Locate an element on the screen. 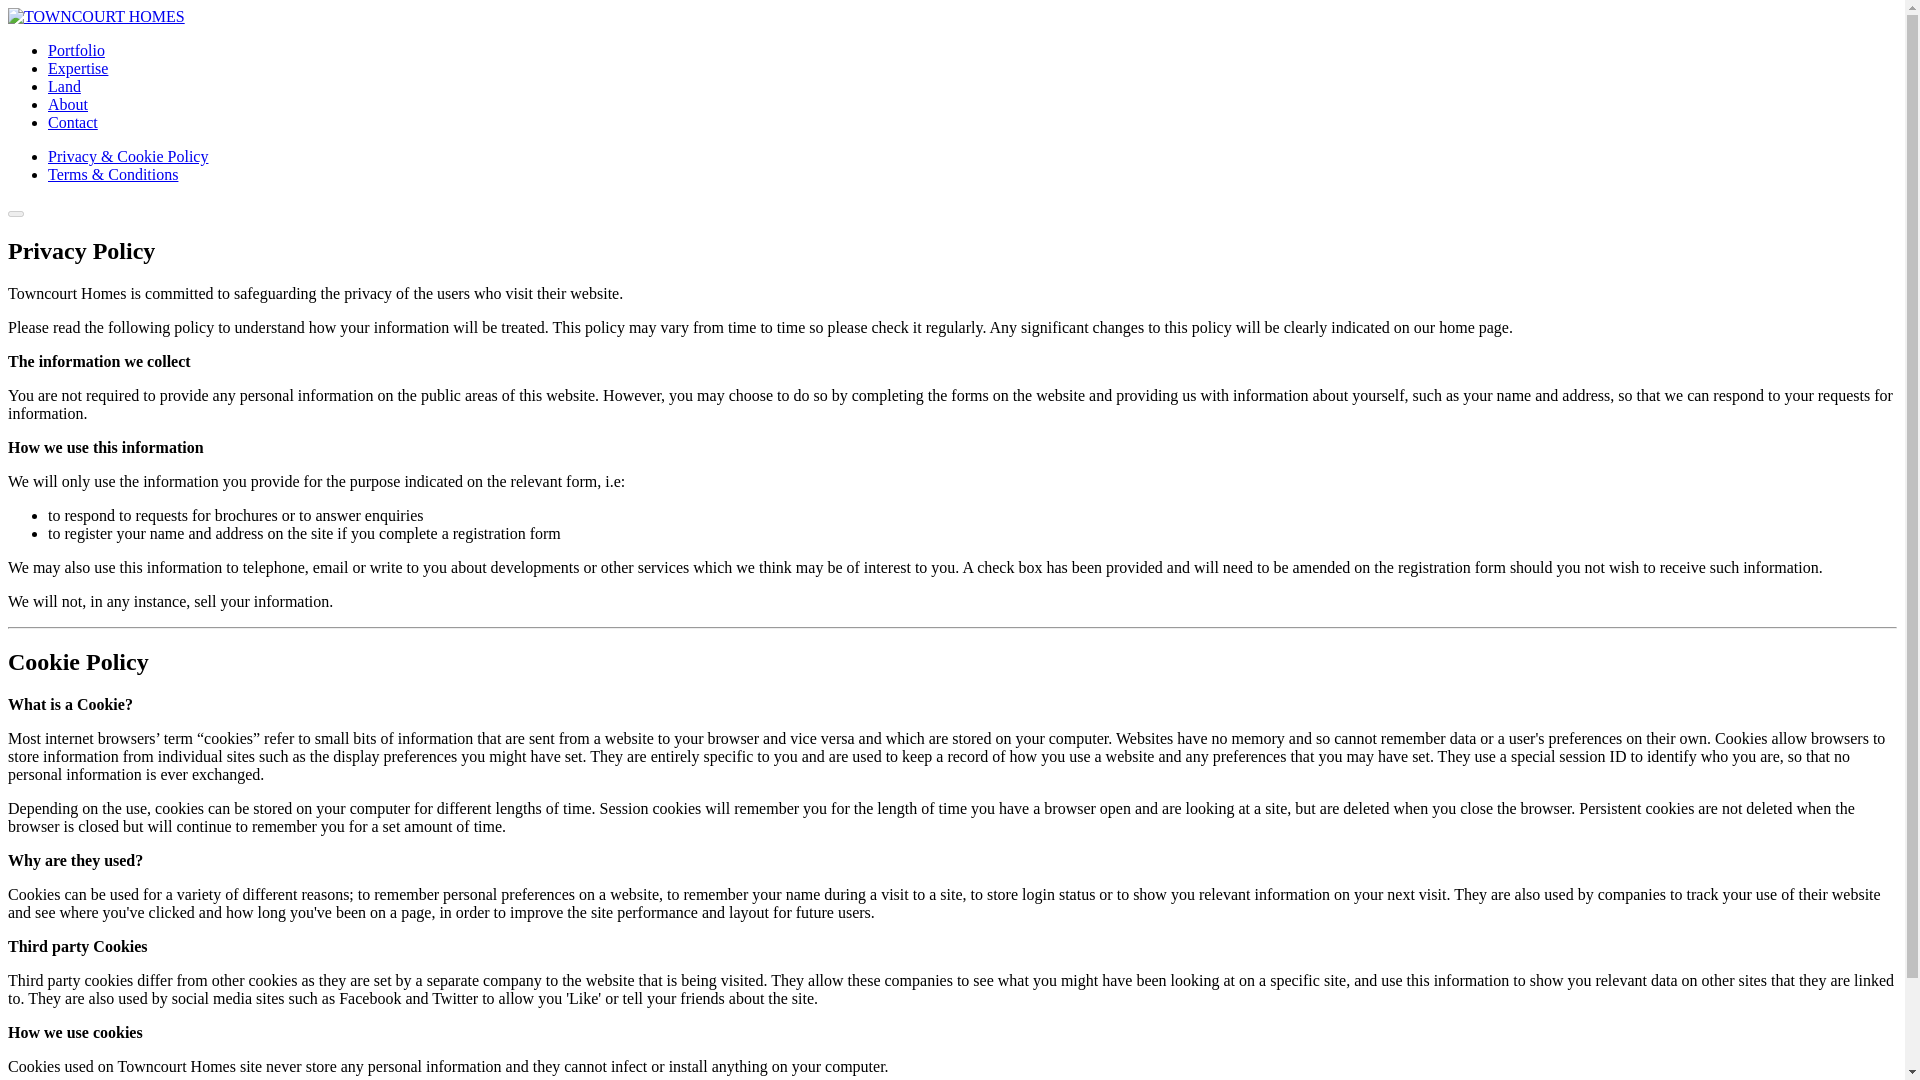 The width and height of the screenshot is (1920, 1080). Expertise is located at coordinates (78, 68).